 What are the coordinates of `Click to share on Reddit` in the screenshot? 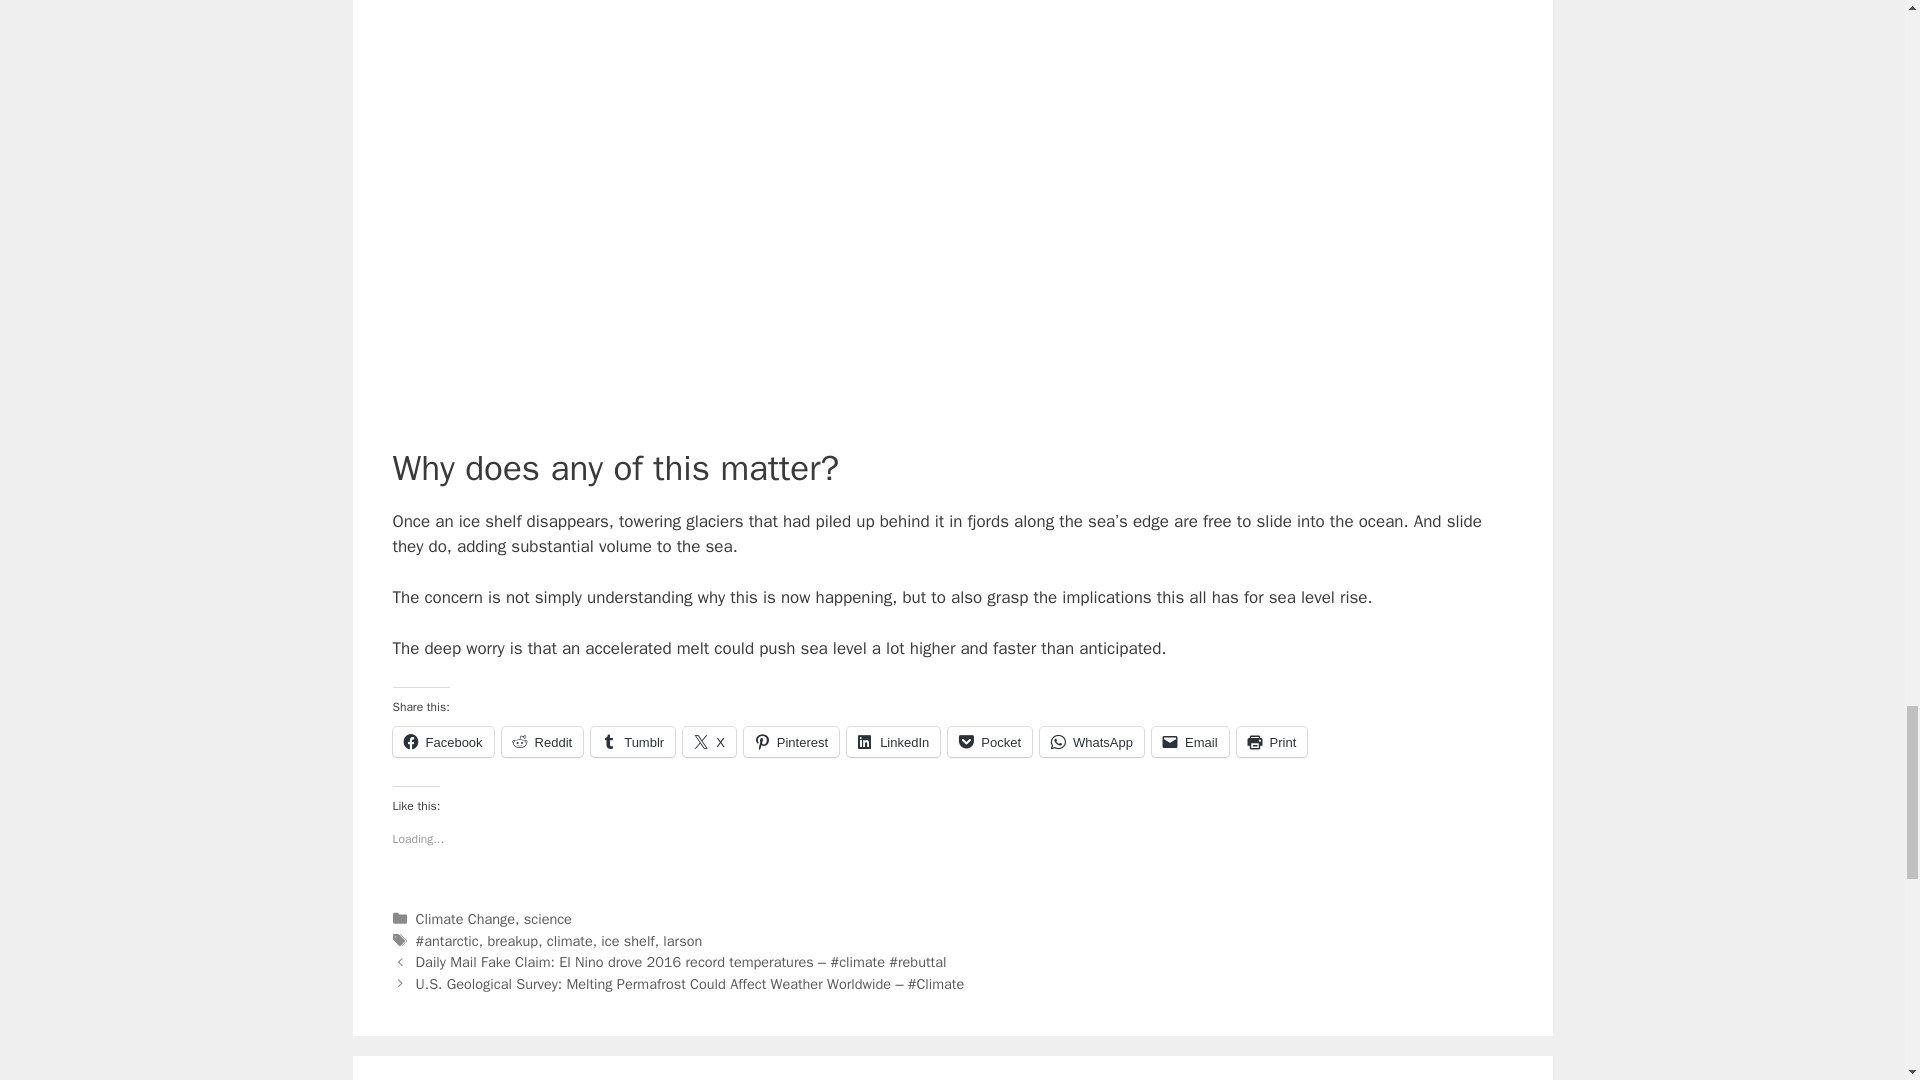 It's located at (542, 742).